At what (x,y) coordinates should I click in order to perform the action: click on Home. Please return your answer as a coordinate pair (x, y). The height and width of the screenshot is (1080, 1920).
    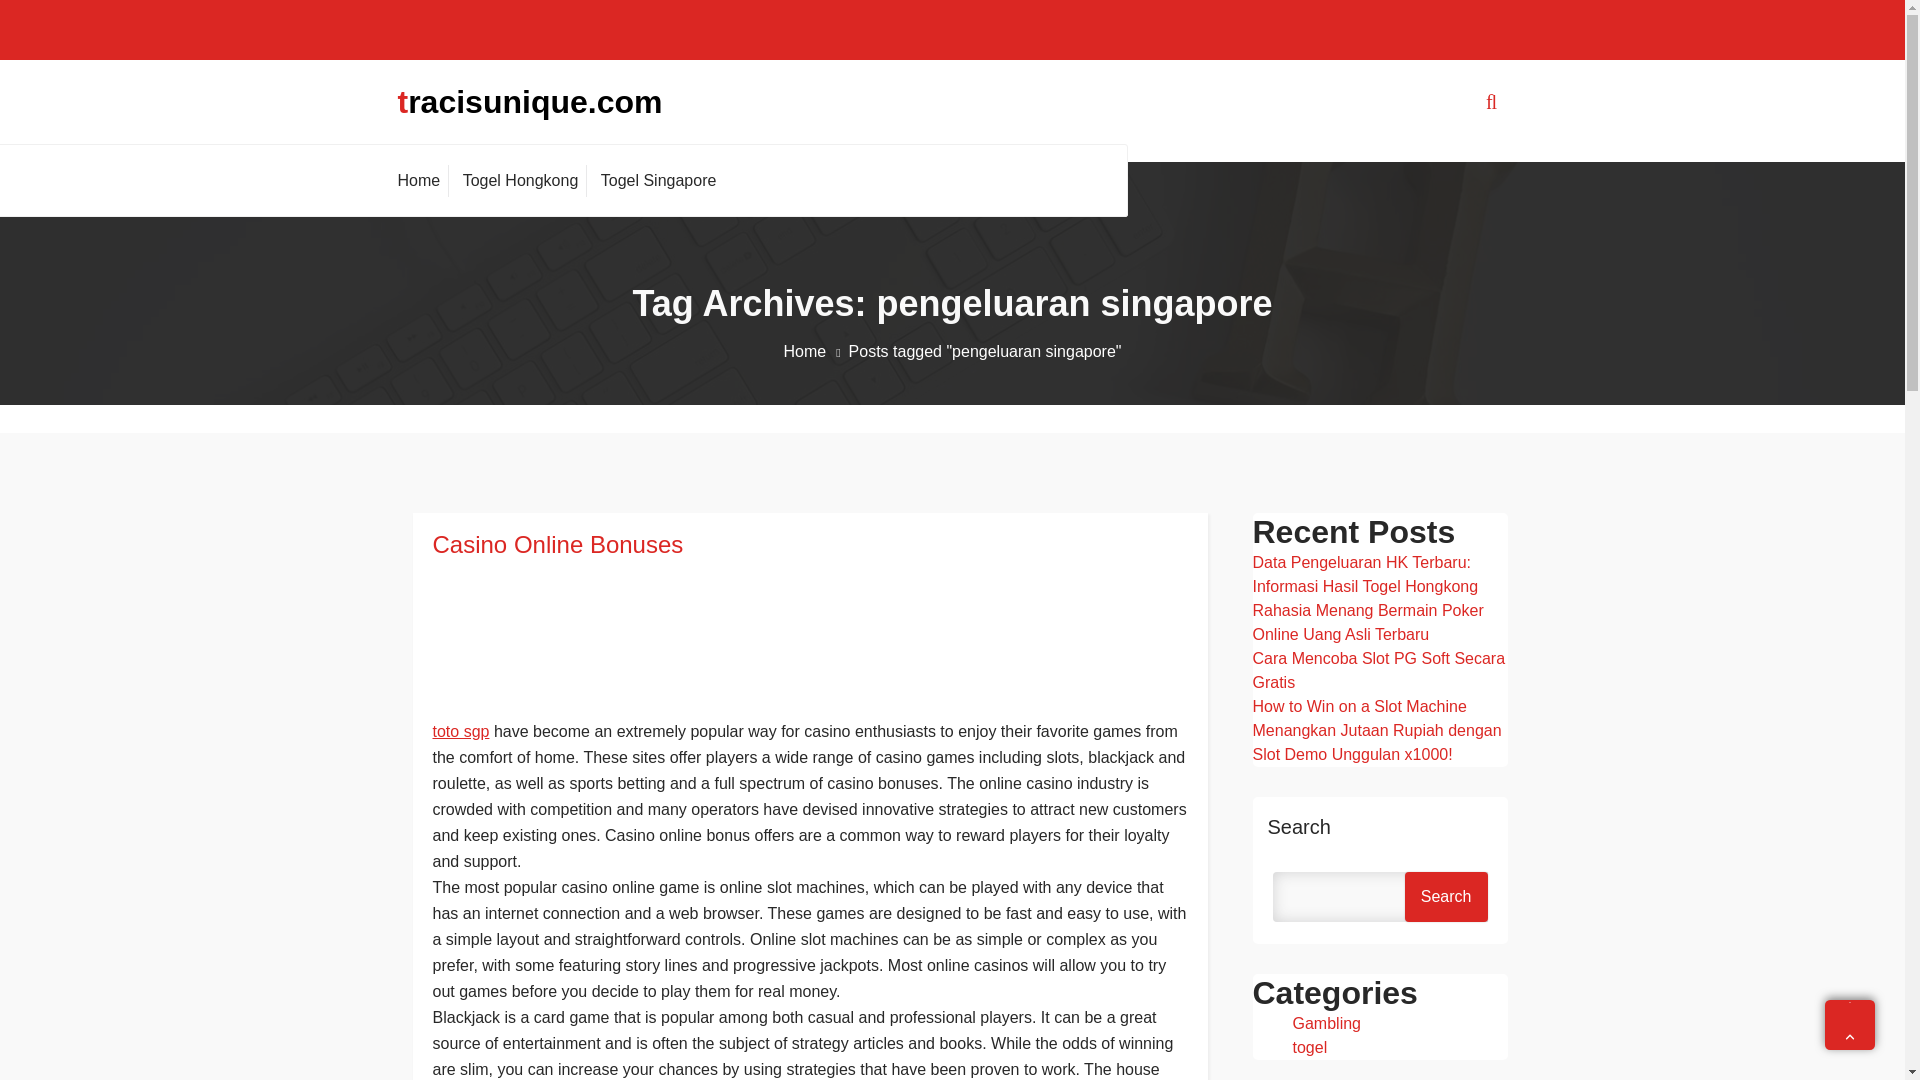
    Looking at the image, I should click on (816, 351).